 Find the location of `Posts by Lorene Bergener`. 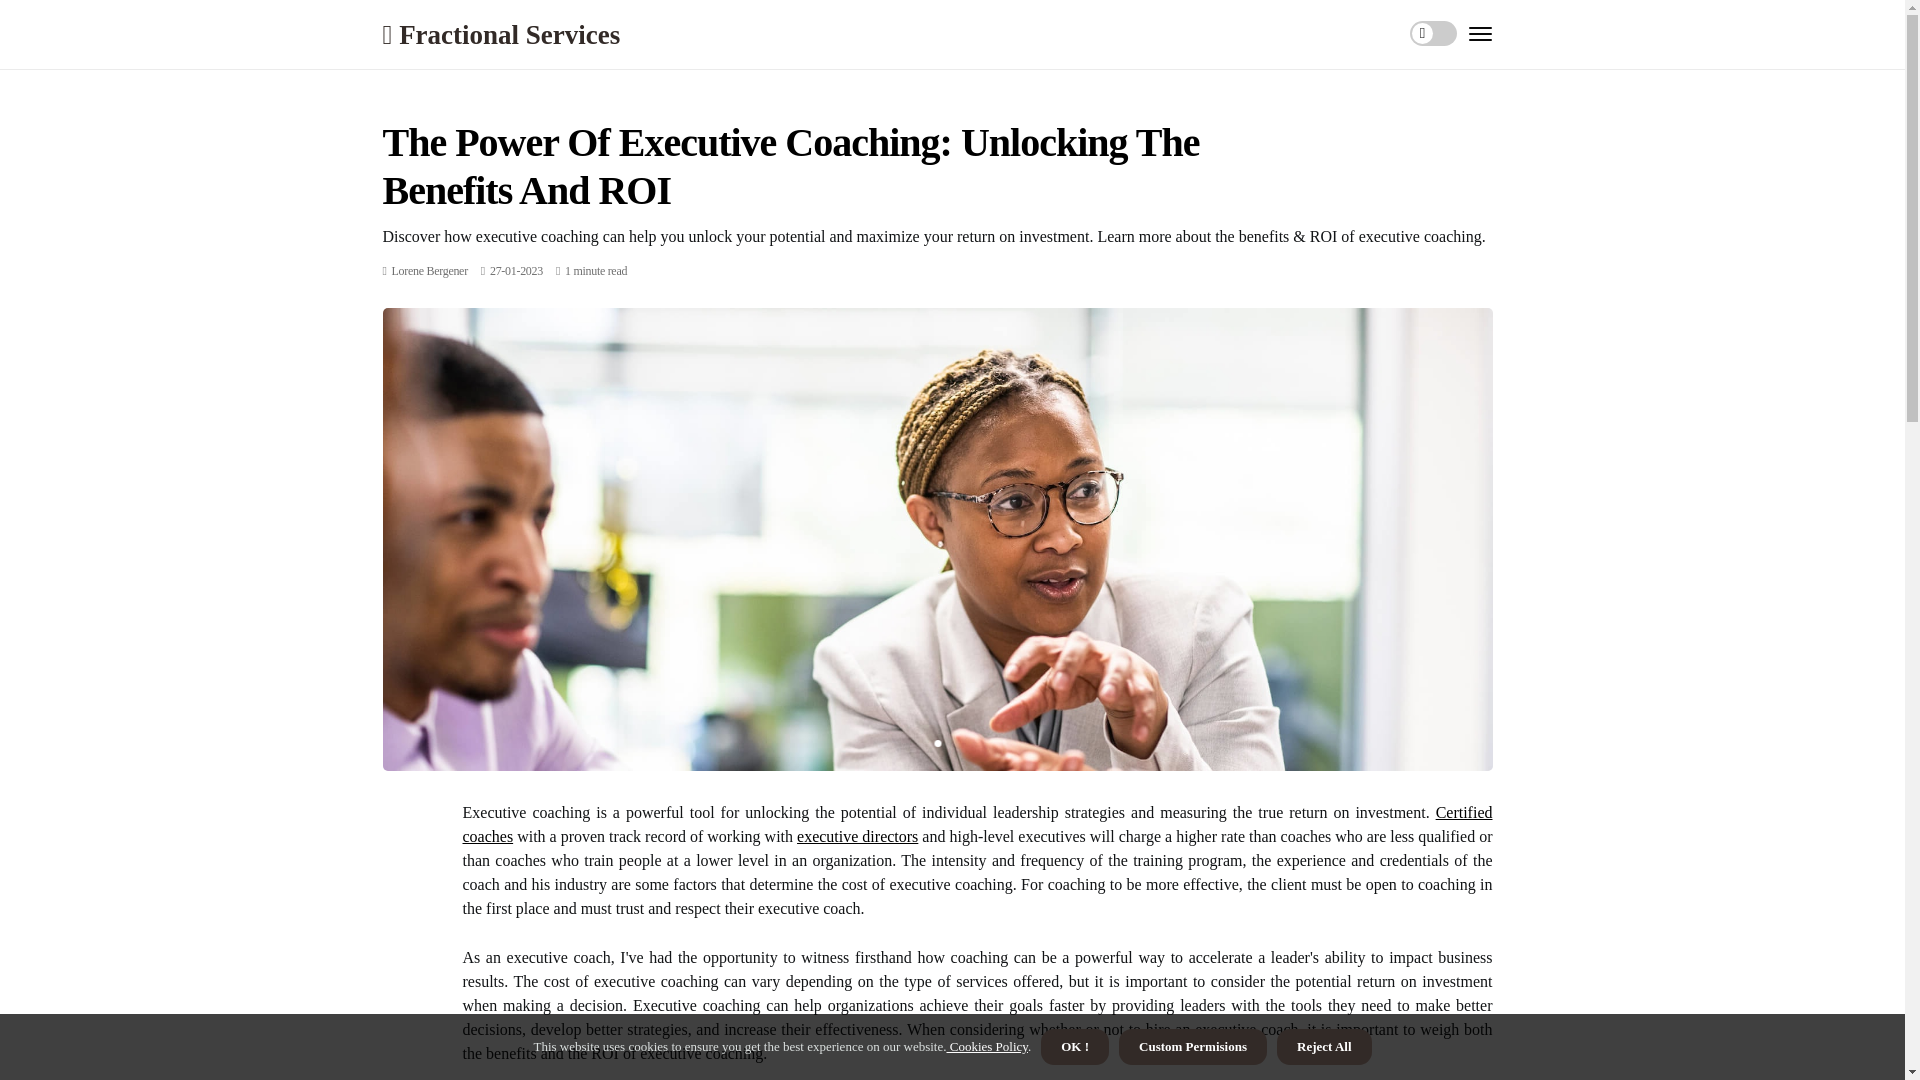

Posts by Lorene Bergener is located at coordinates (430, 270).